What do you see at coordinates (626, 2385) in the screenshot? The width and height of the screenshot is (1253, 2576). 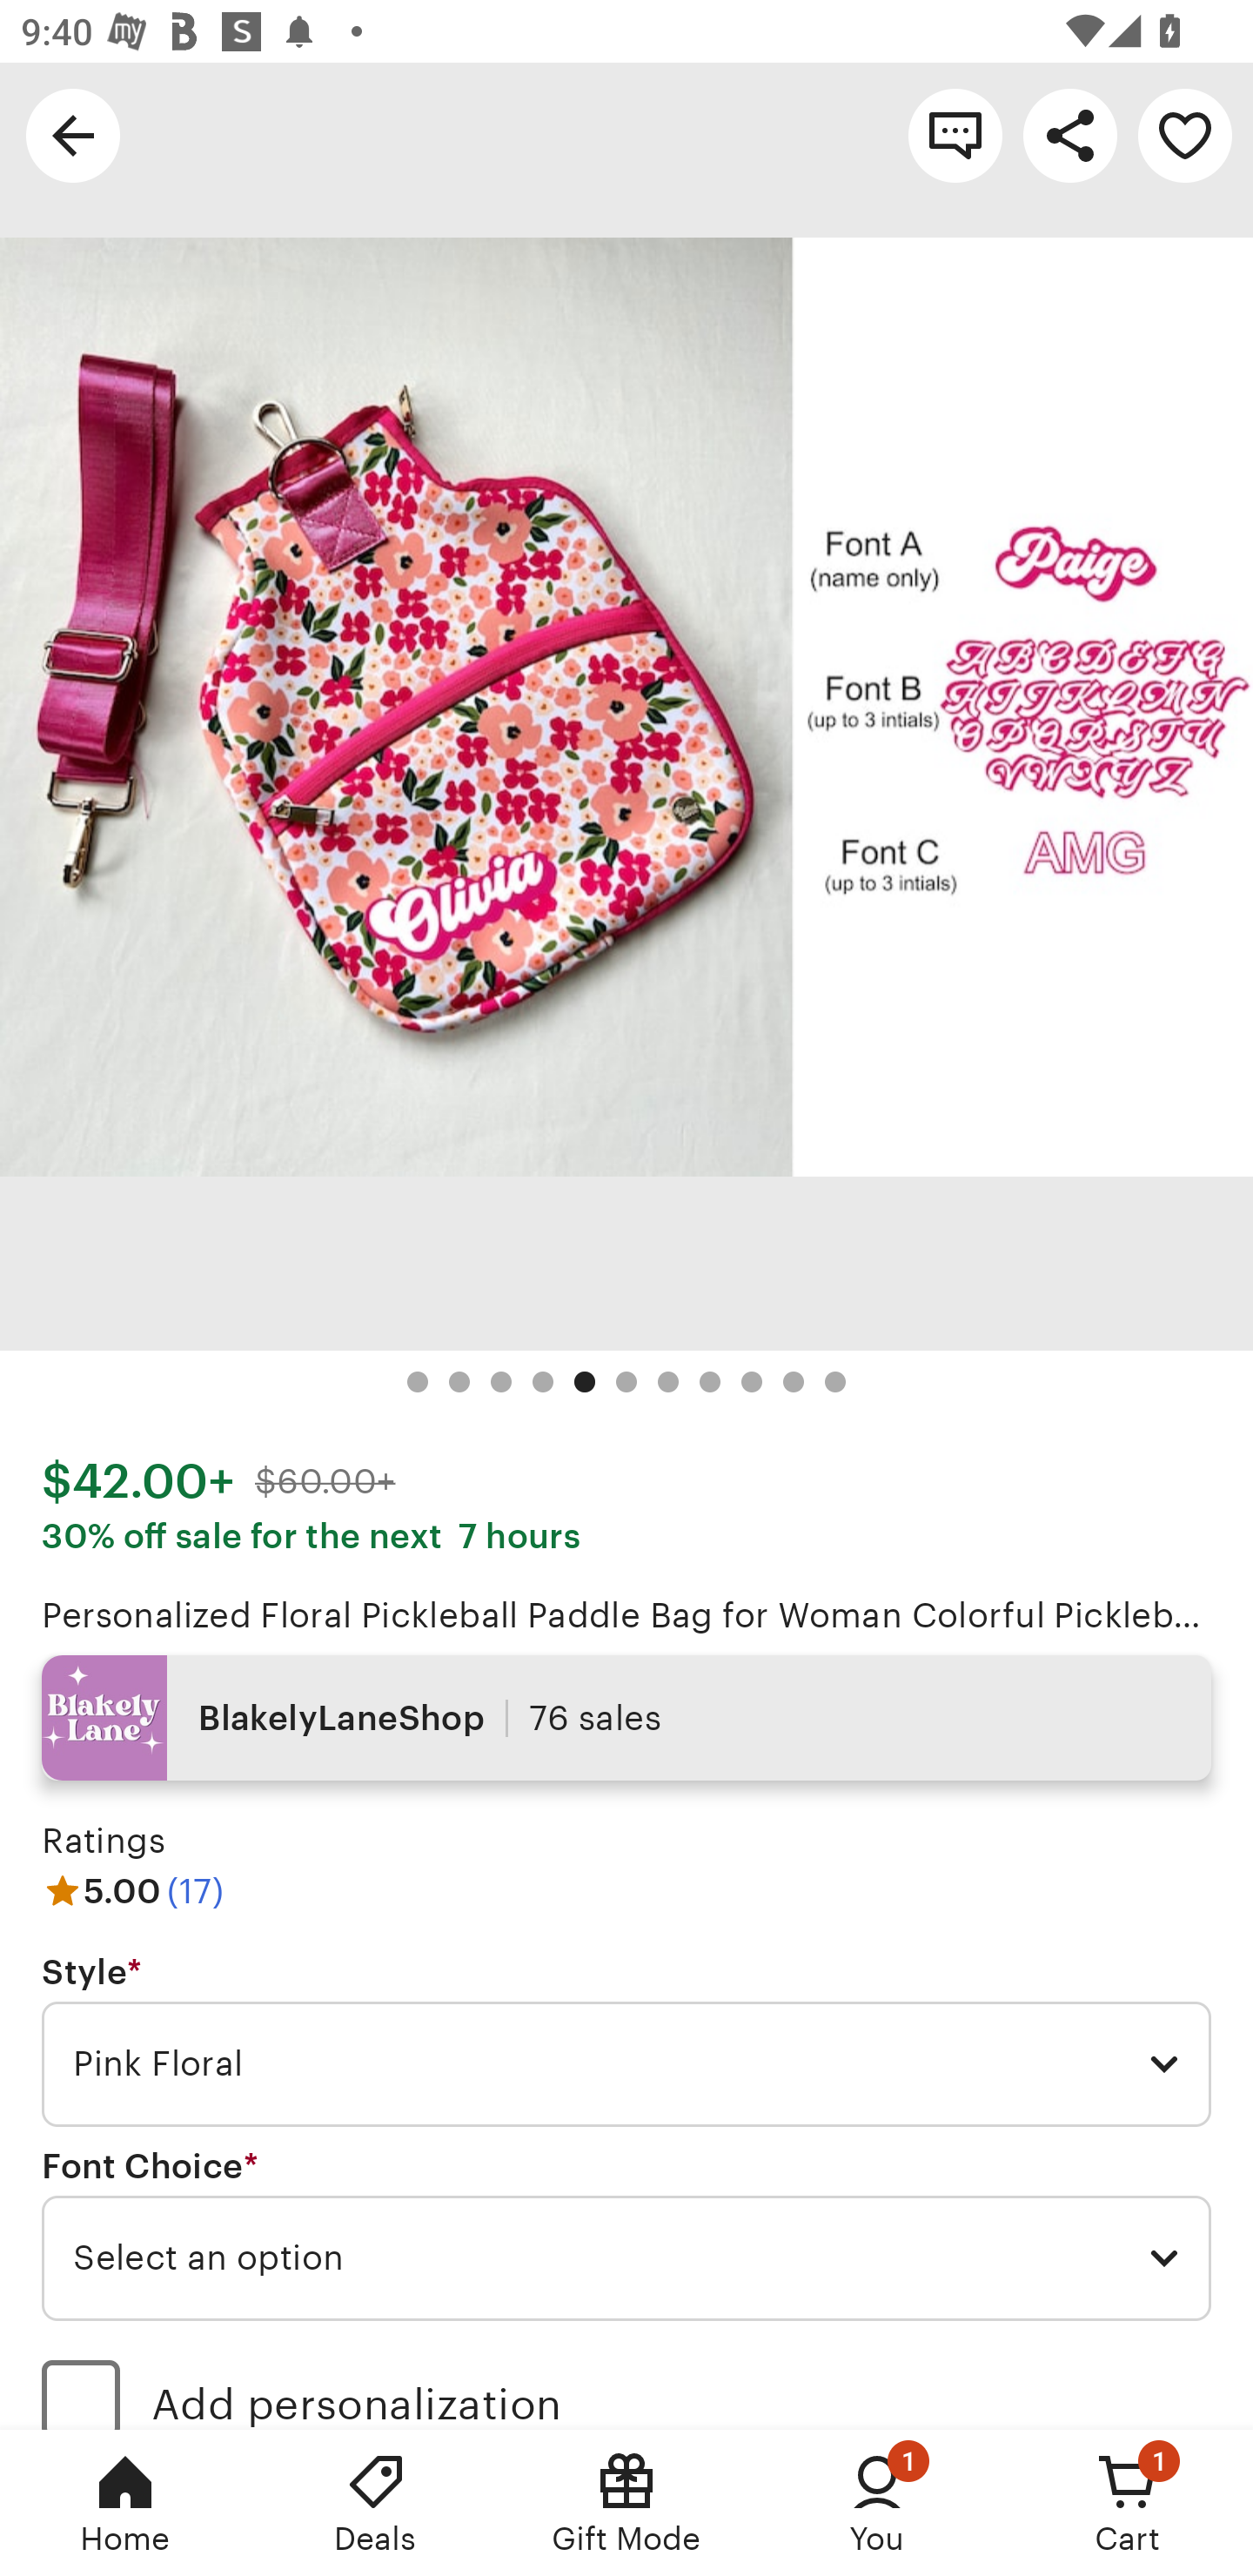 I see `Add personalization (optional) Add personalization` at bounding box center [626, 2385].